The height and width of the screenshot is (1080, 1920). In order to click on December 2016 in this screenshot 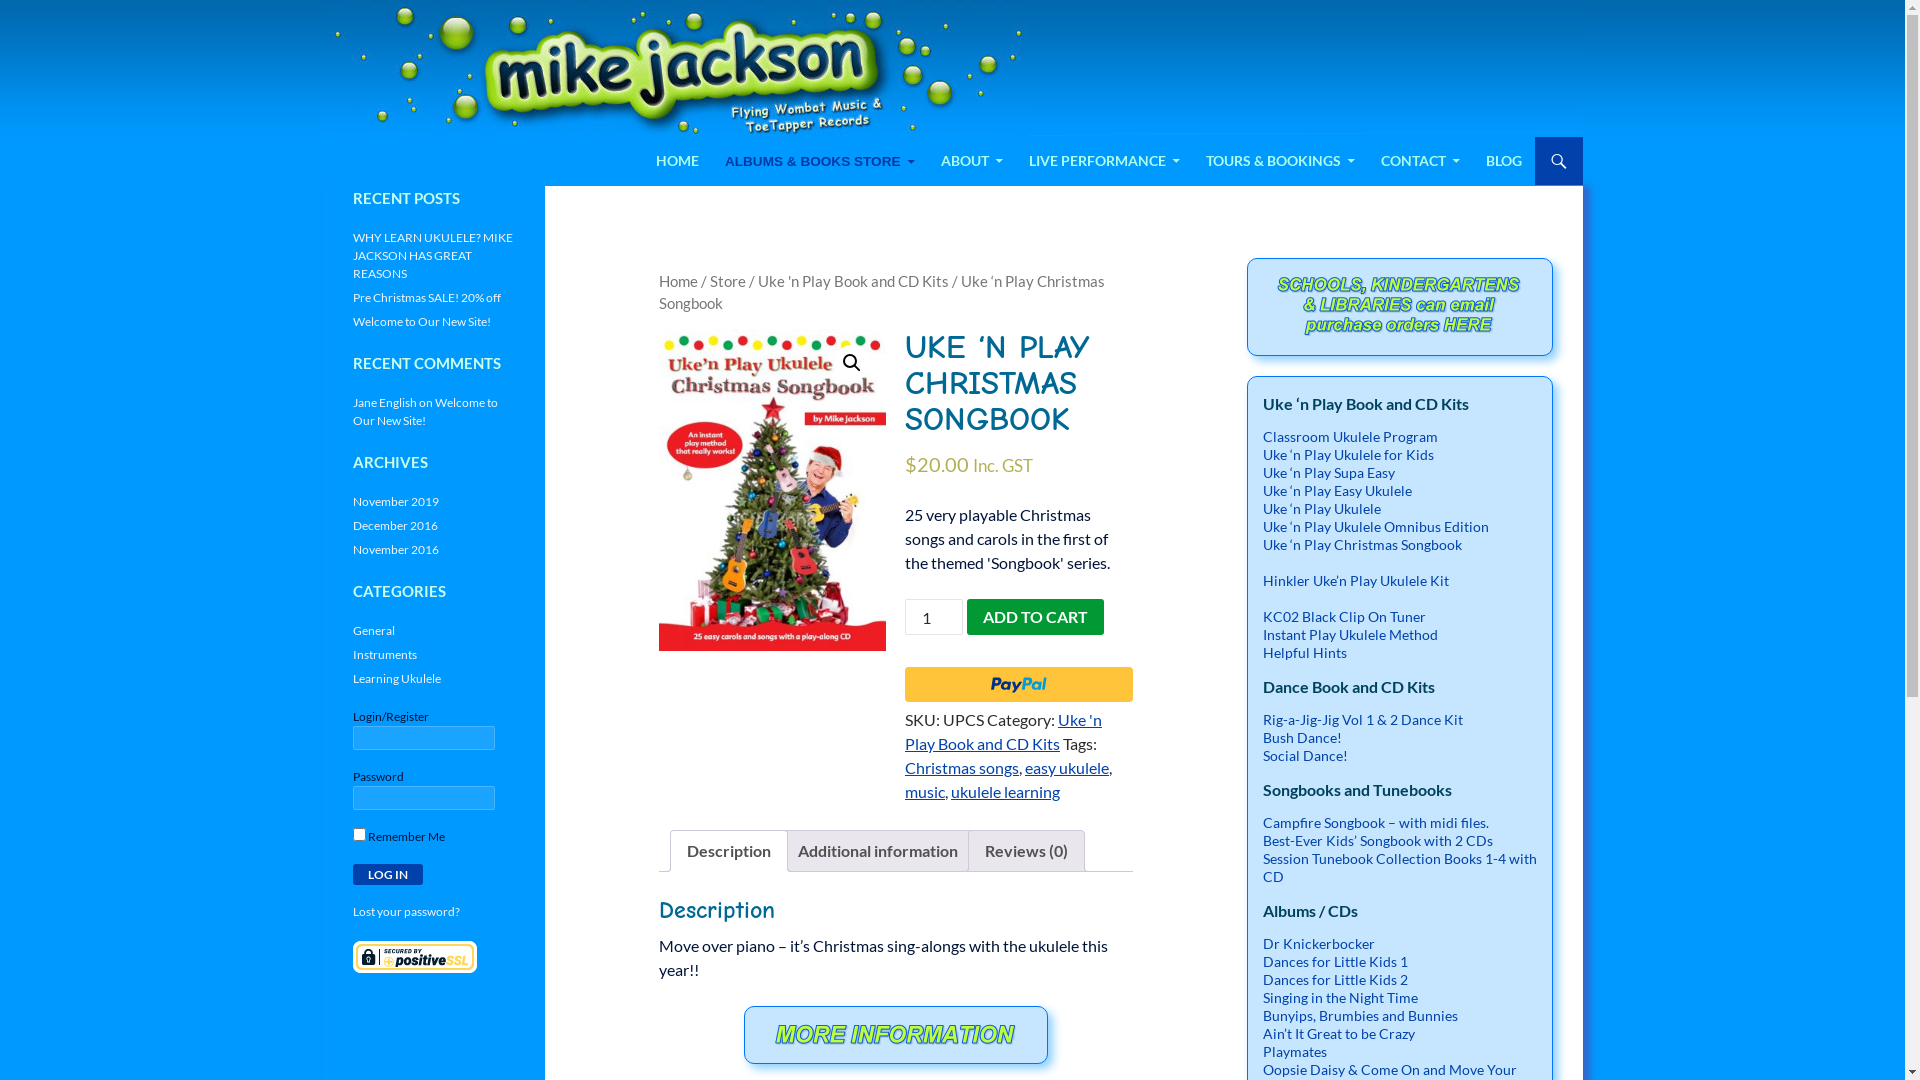, I will do `click(394, 526)`.